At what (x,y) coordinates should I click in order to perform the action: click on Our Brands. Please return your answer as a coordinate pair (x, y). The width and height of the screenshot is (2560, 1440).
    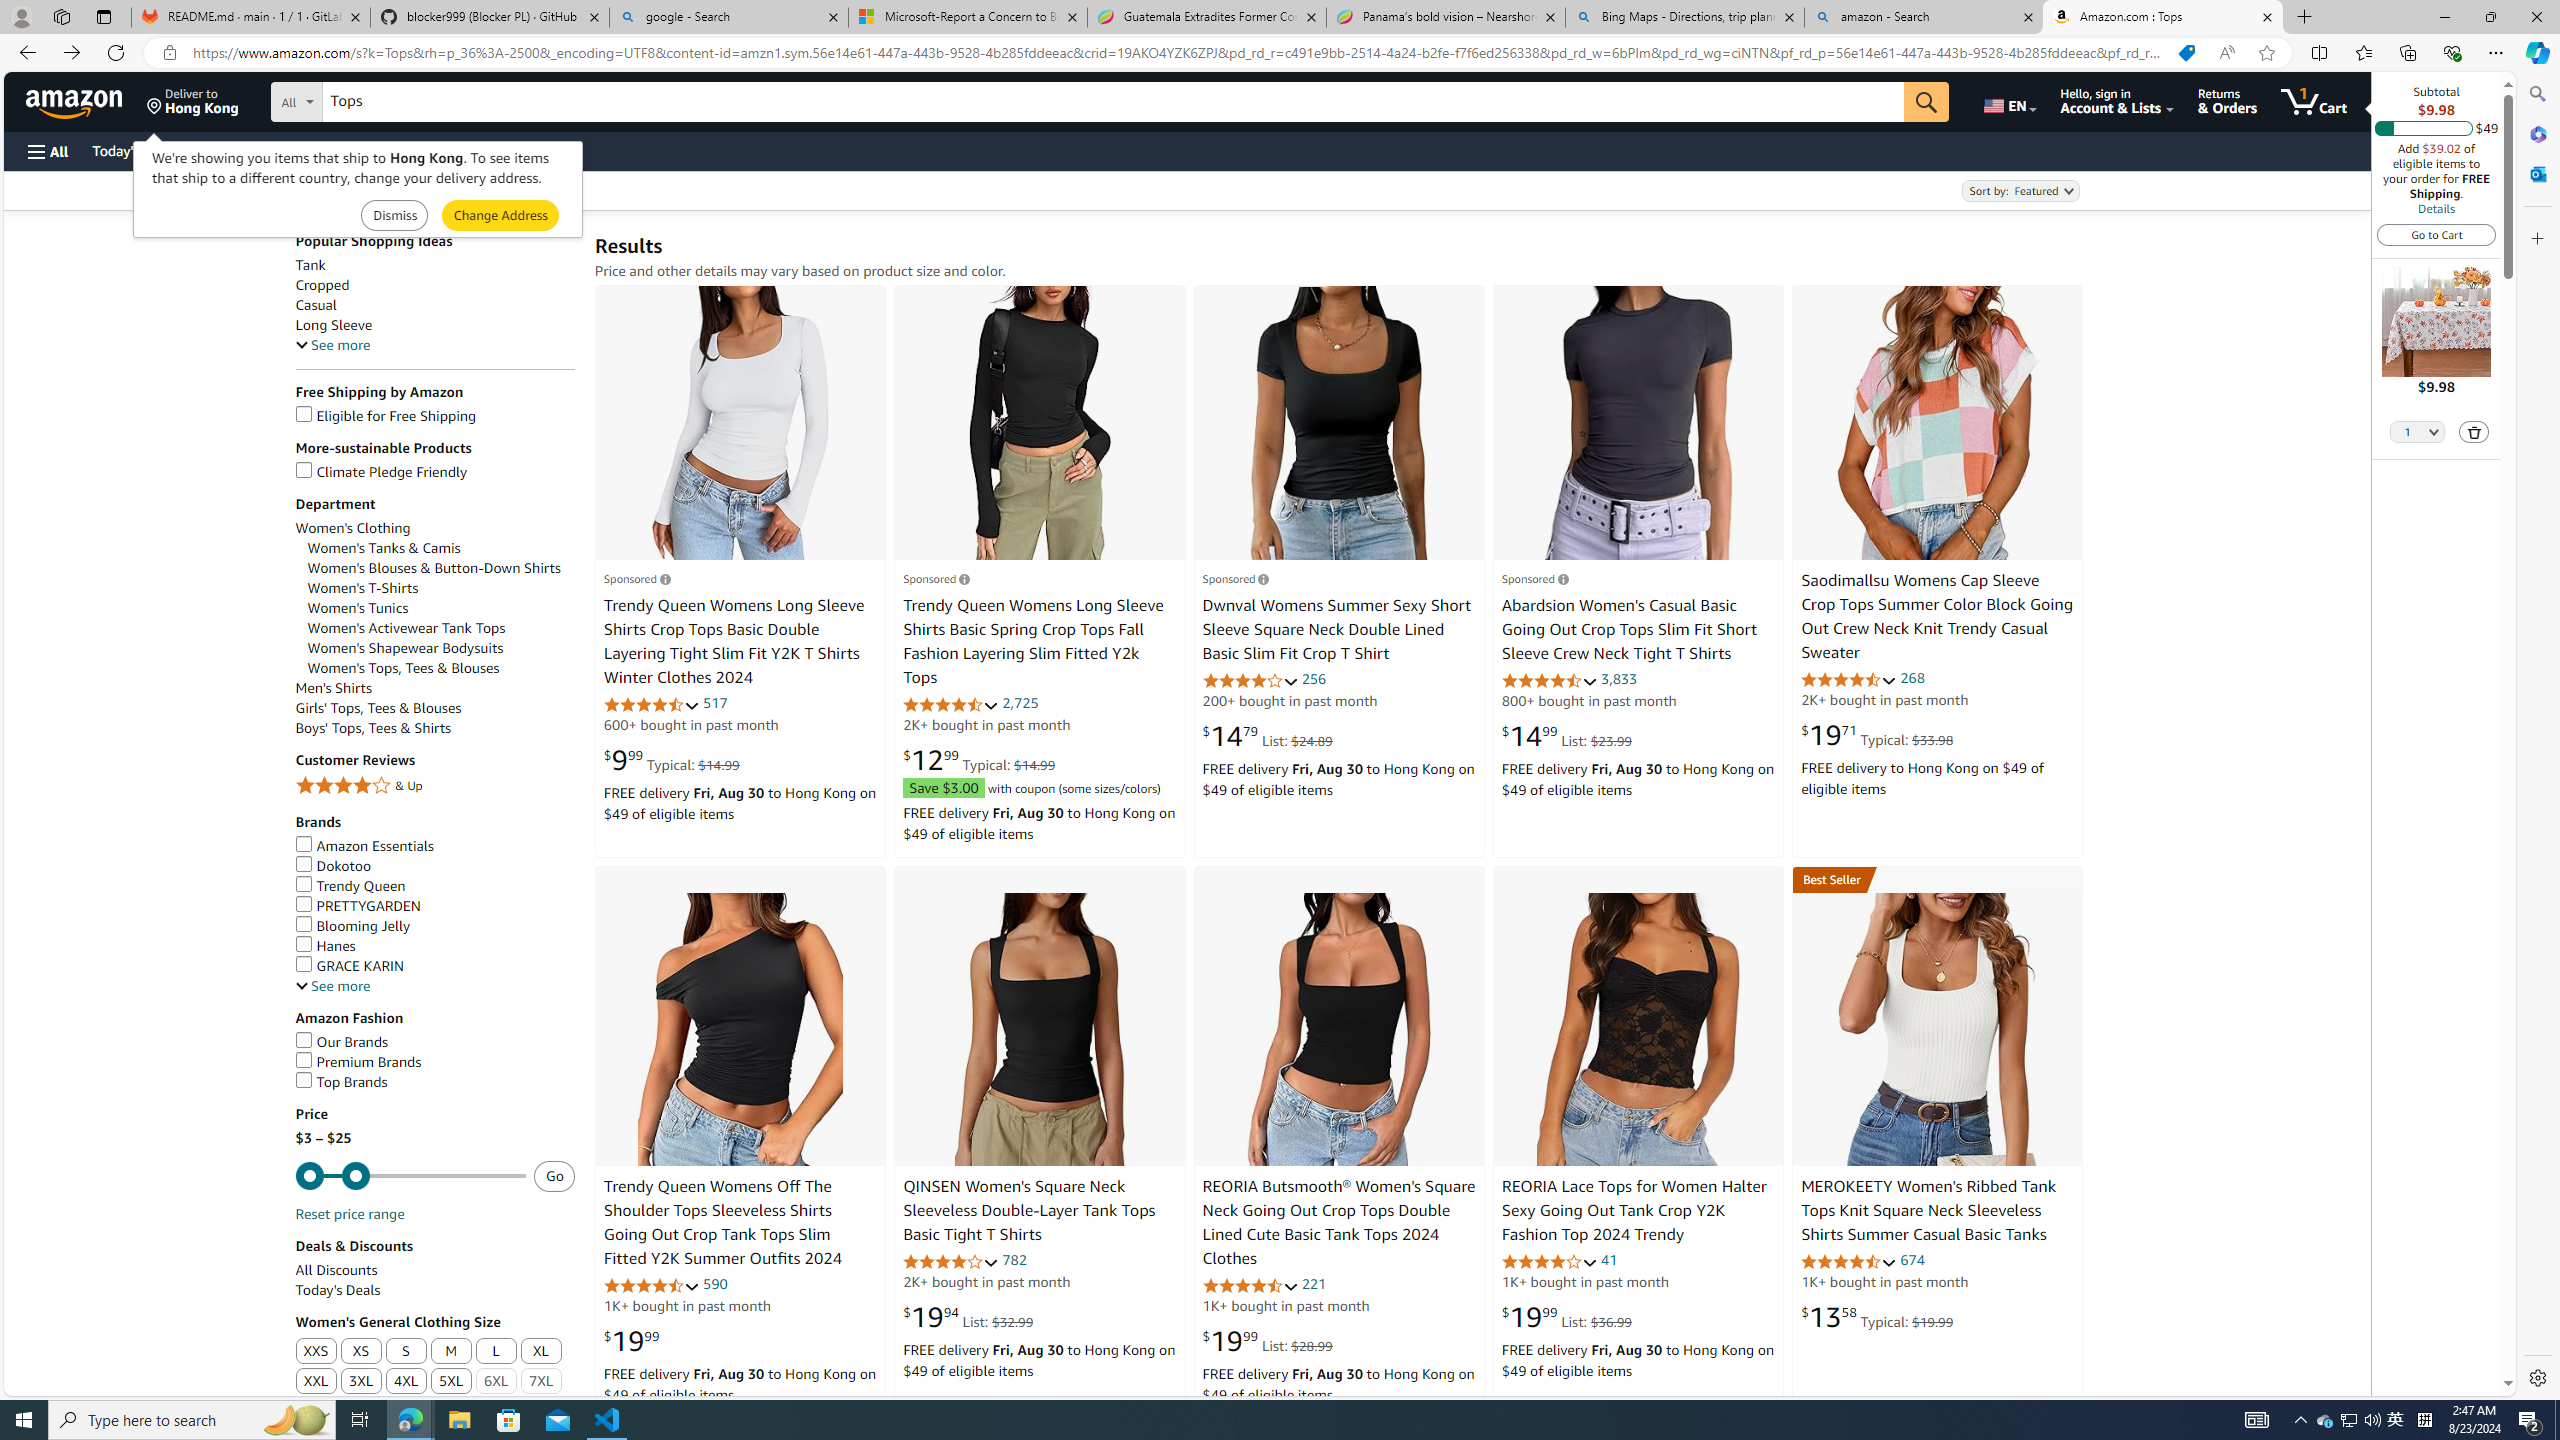
    Looking at the image, I should click on (342, 1042).